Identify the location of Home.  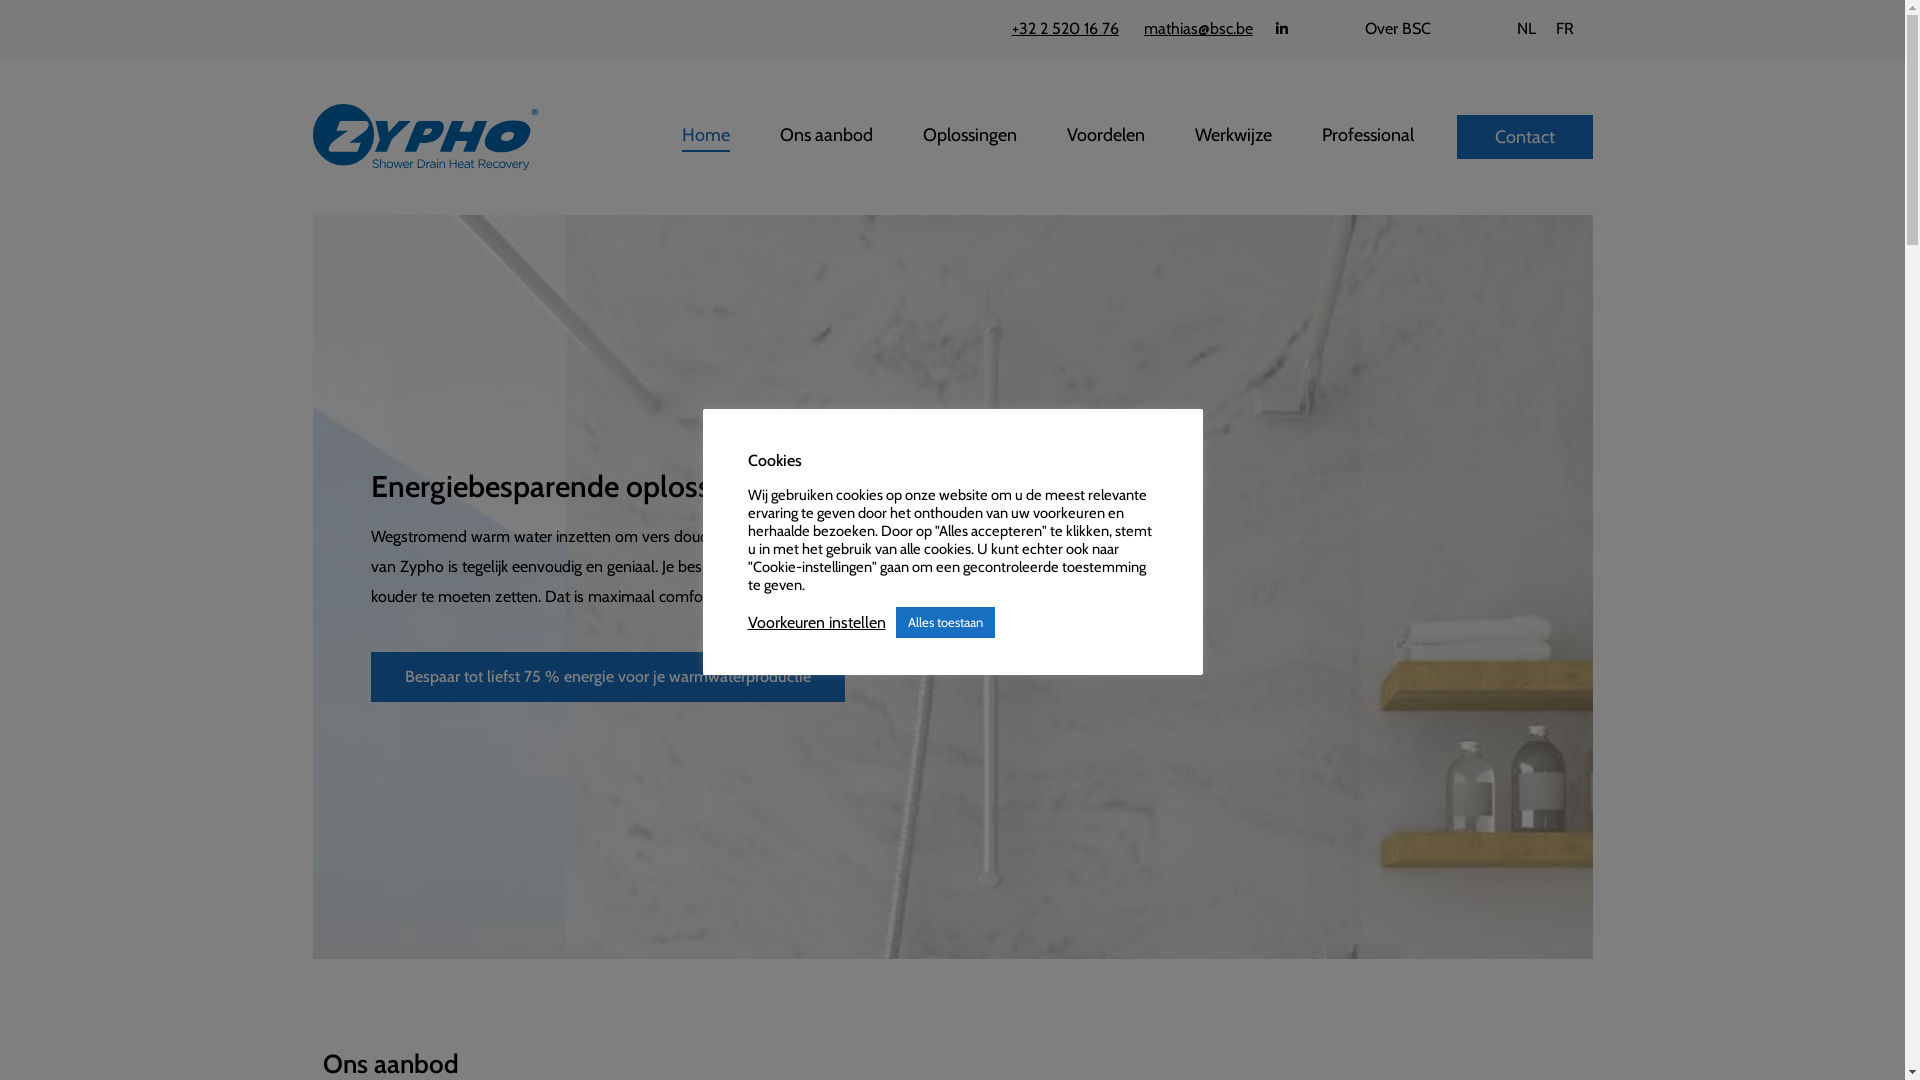
(705, 135).